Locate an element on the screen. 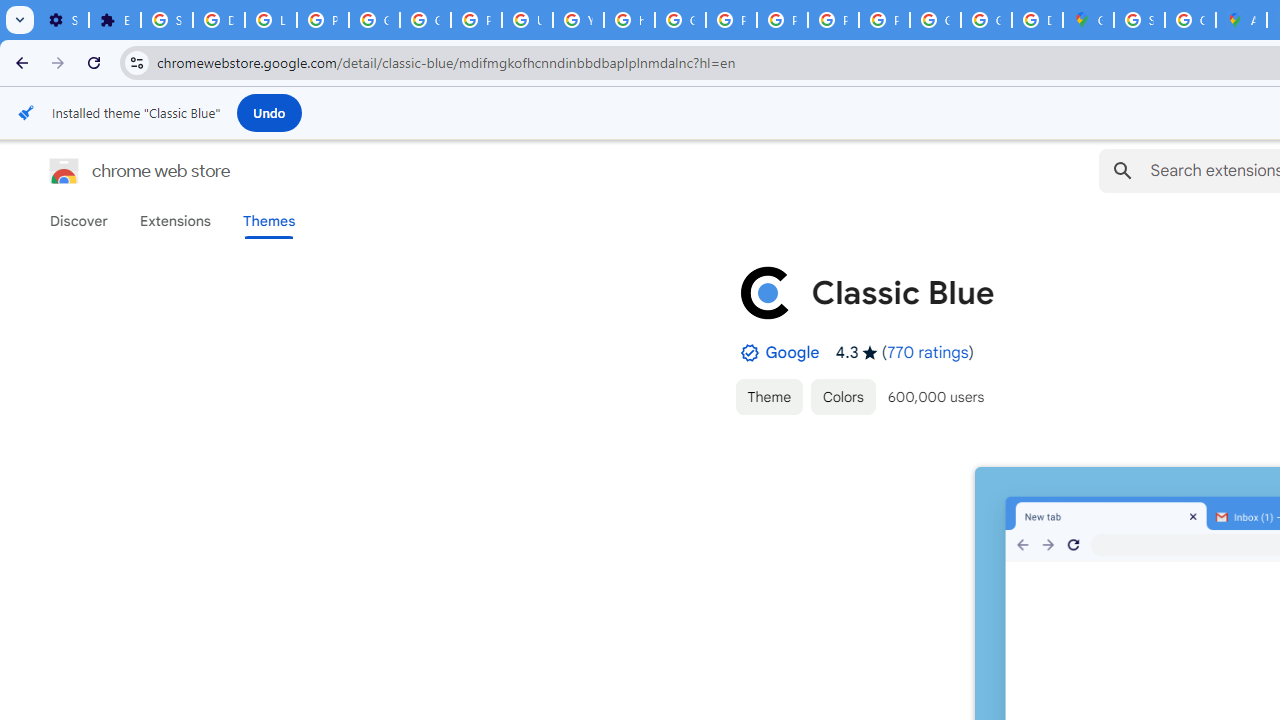  Theme is located at coordinates (768, 396).